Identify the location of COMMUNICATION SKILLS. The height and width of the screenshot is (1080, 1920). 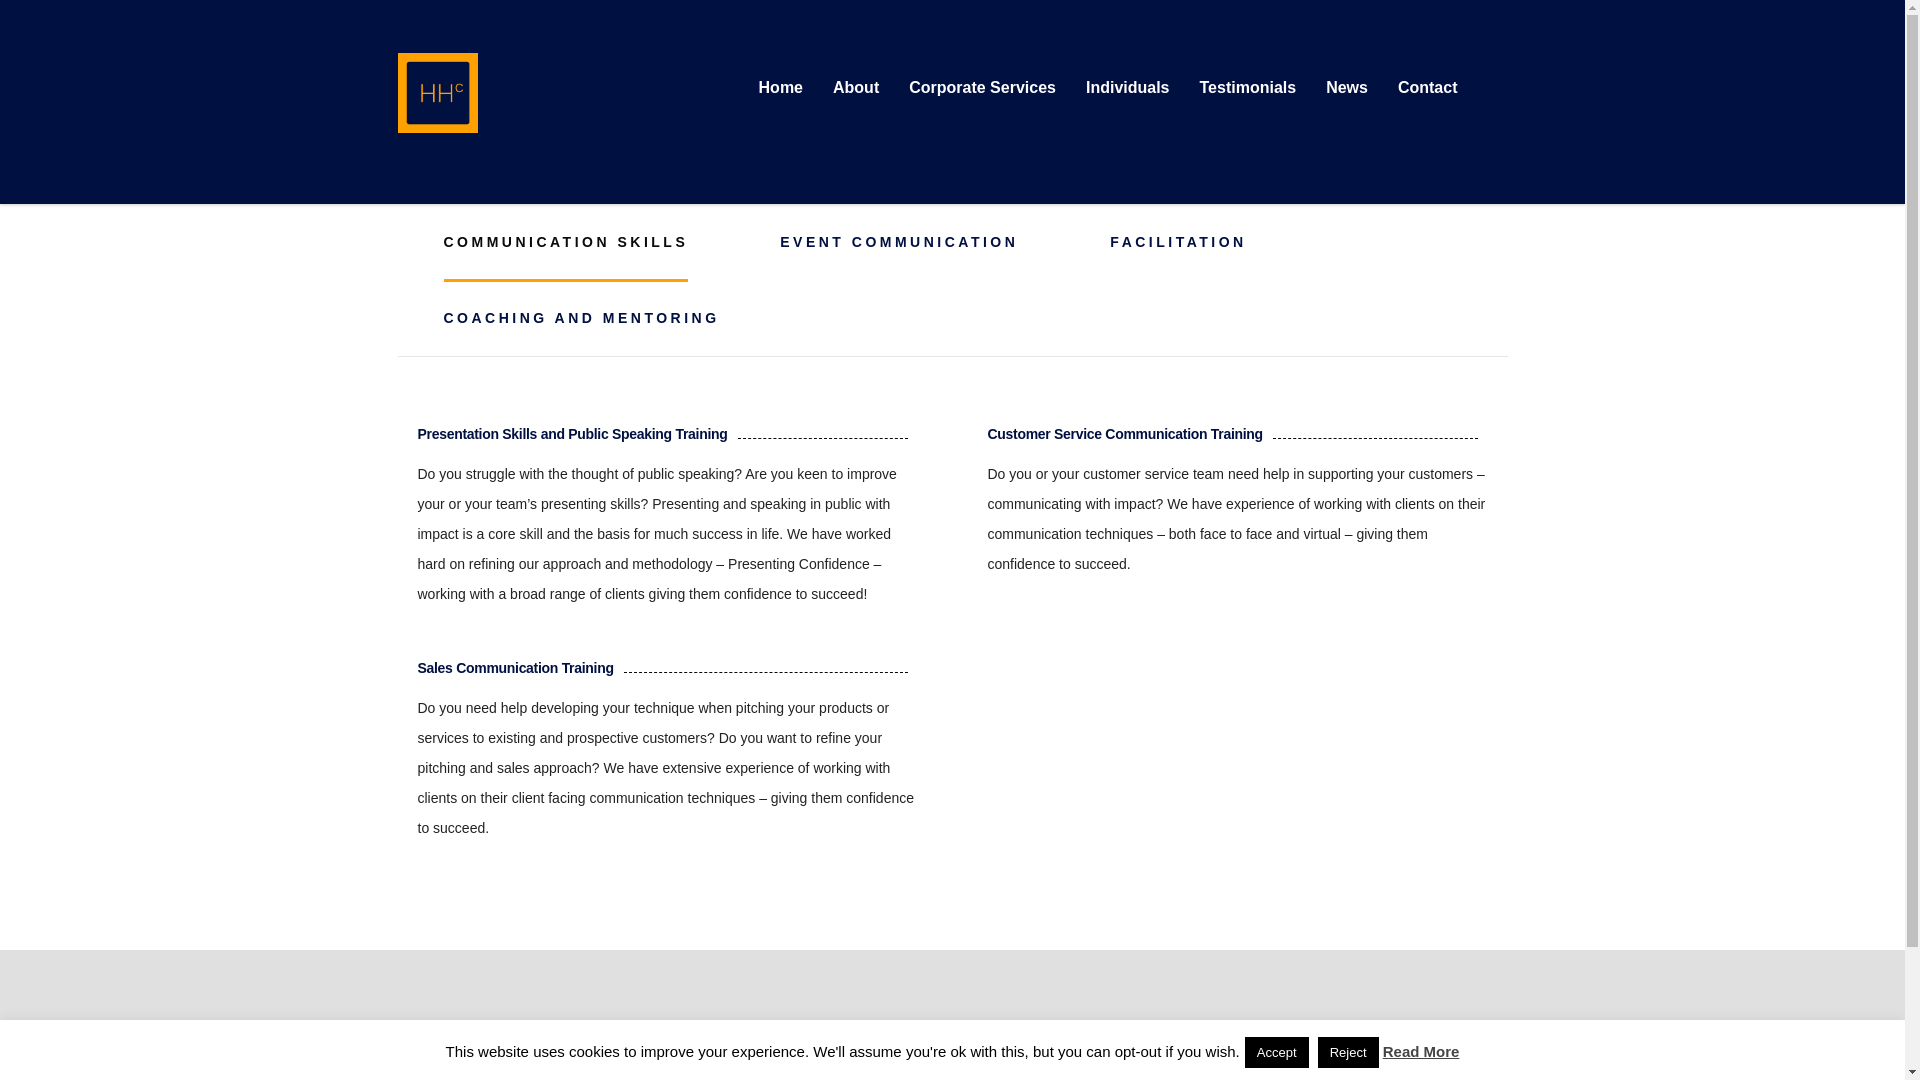
(566, 242).